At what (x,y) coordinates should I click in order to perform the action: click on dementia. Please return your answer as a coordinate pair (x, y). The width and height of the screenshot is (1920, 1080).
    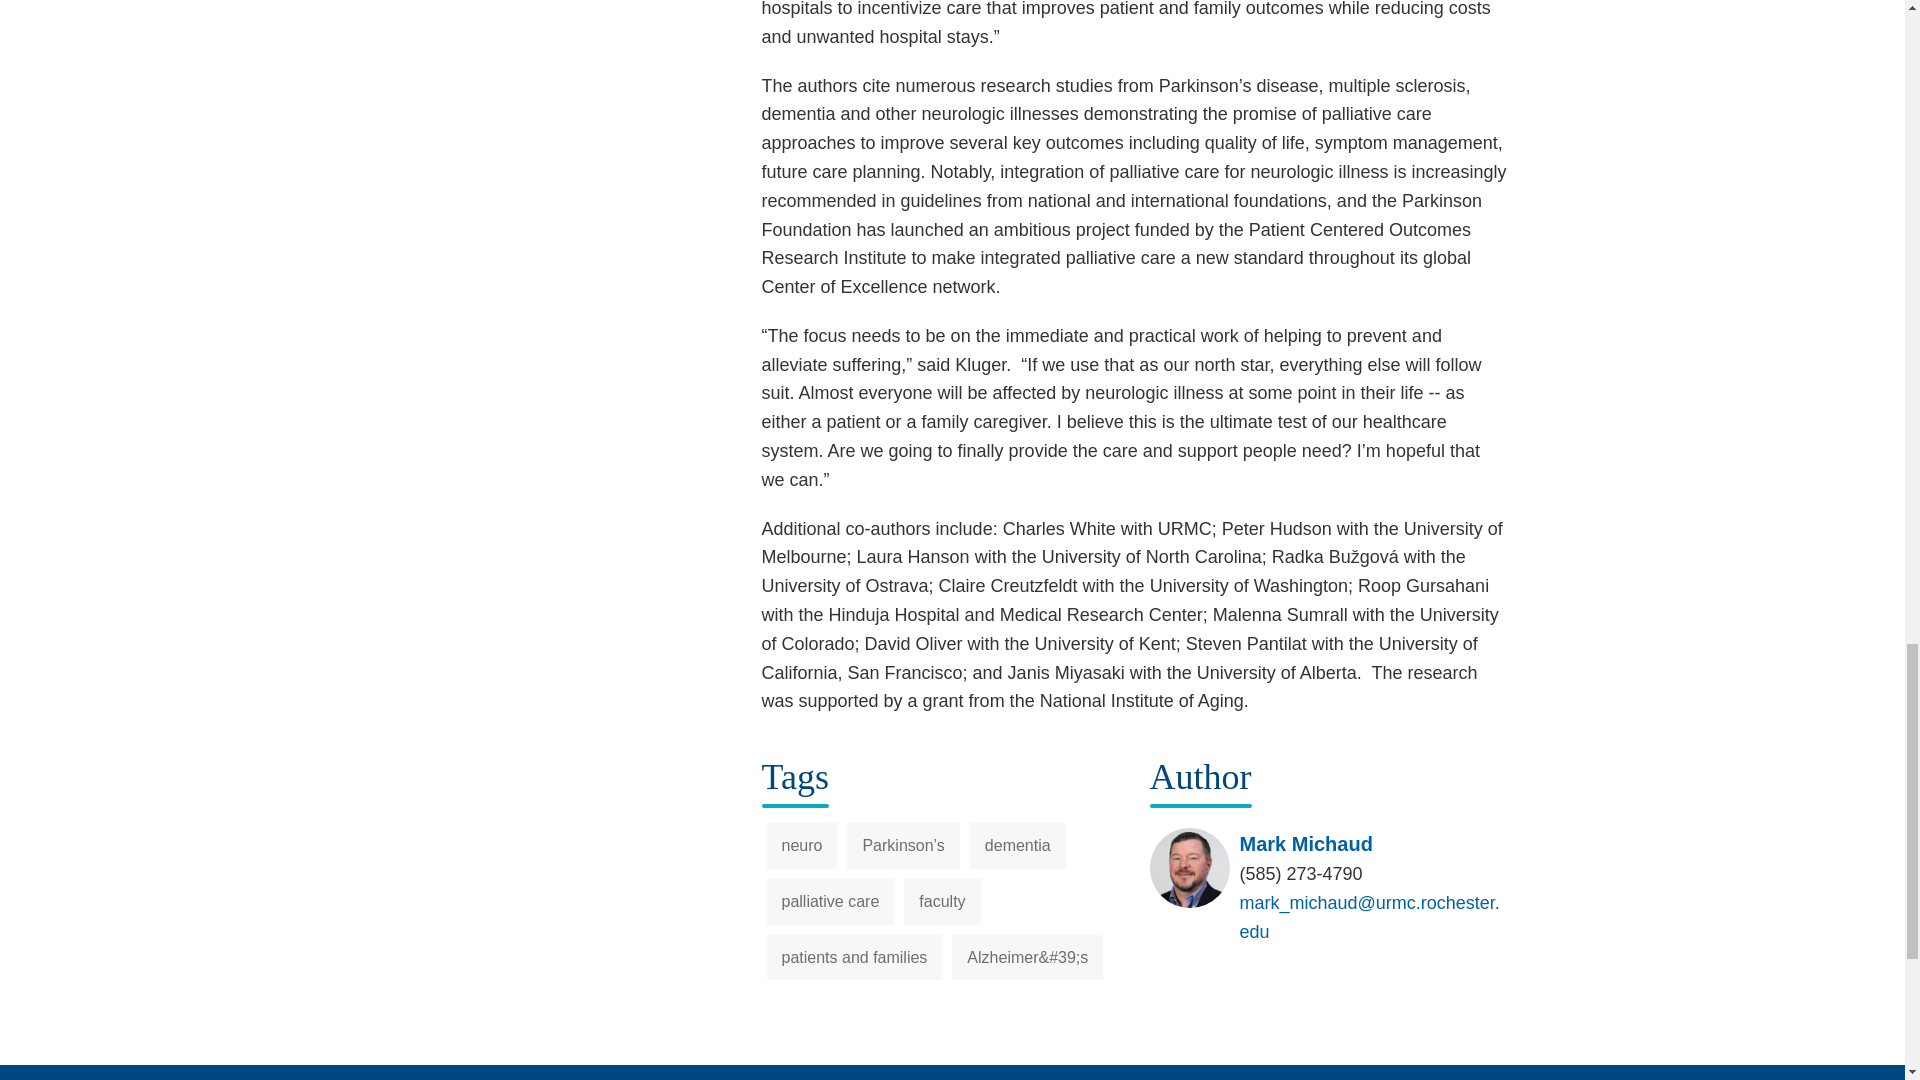
    Looking at the image, I should click on (1017, 846).